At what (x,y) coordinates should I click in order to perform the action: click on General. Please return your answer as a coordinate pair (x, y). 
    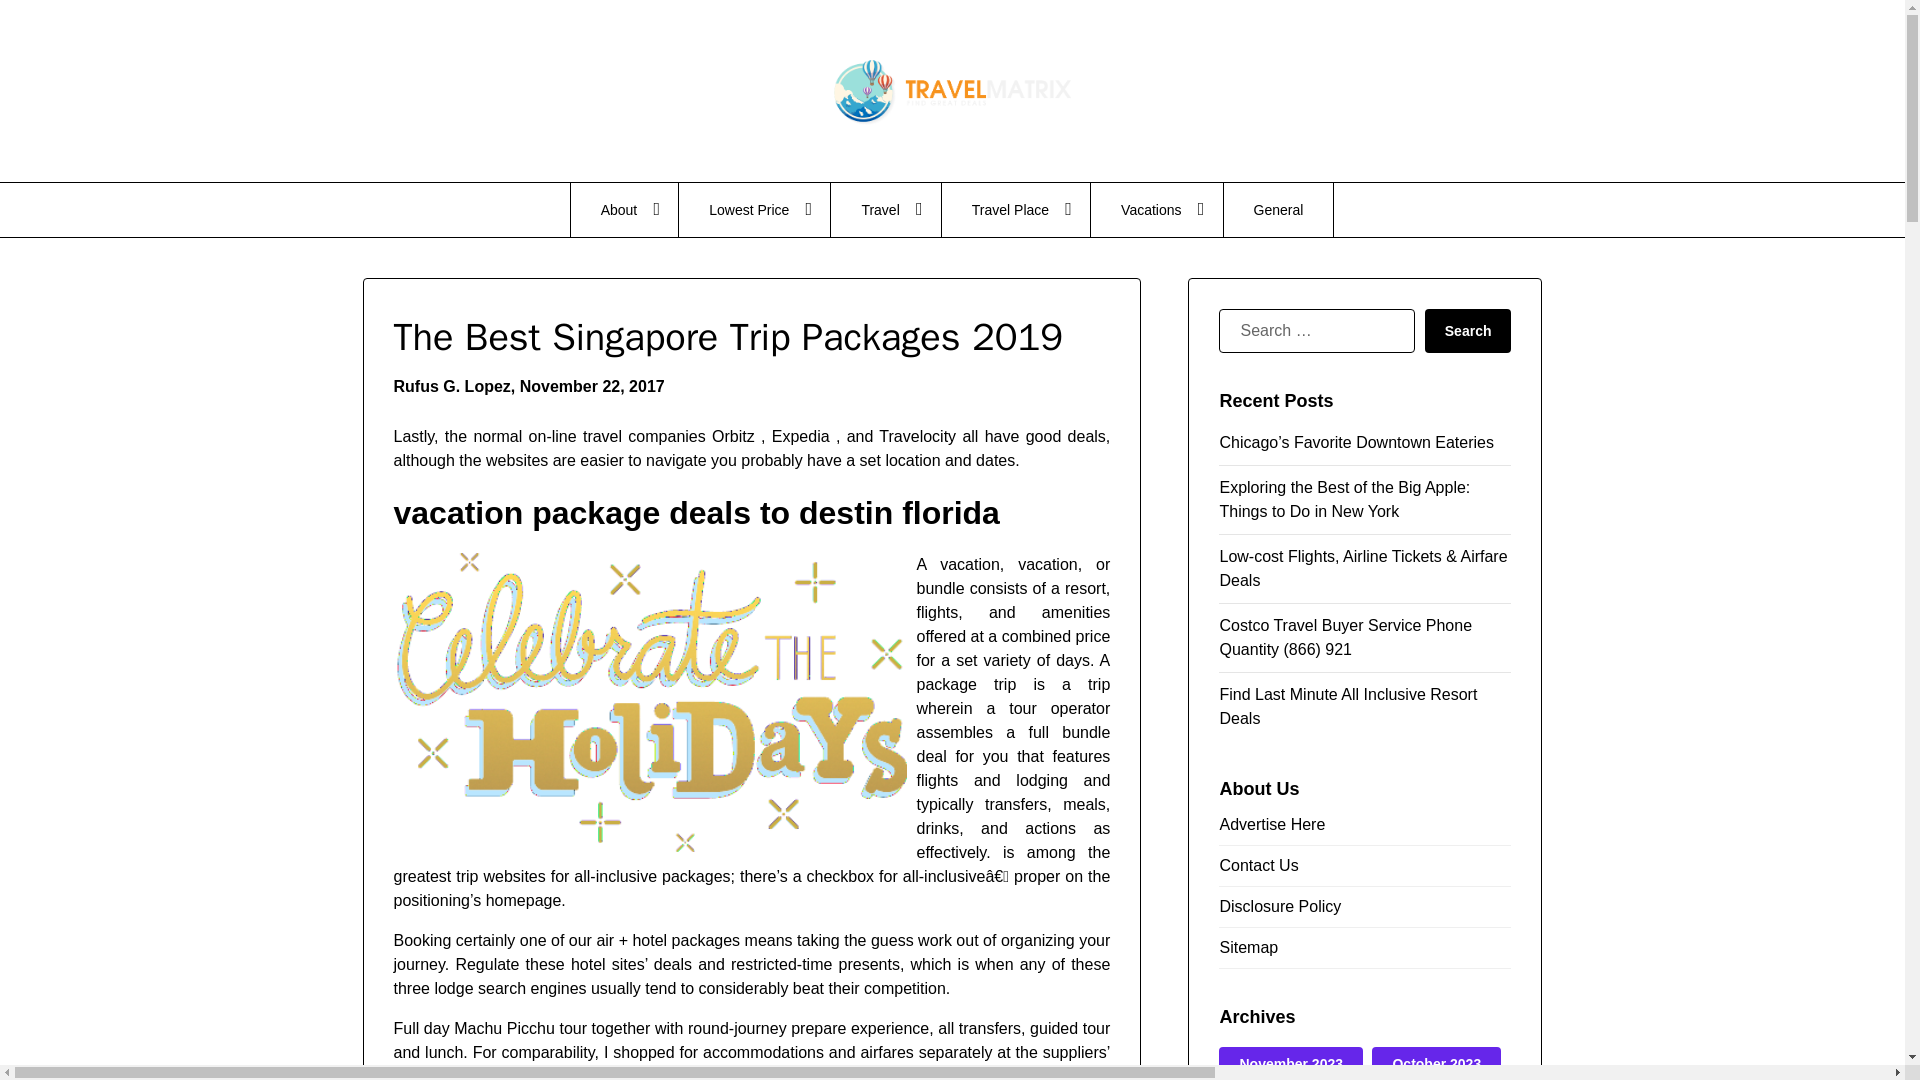
    Looking at the image, I should click on (1279, 209).